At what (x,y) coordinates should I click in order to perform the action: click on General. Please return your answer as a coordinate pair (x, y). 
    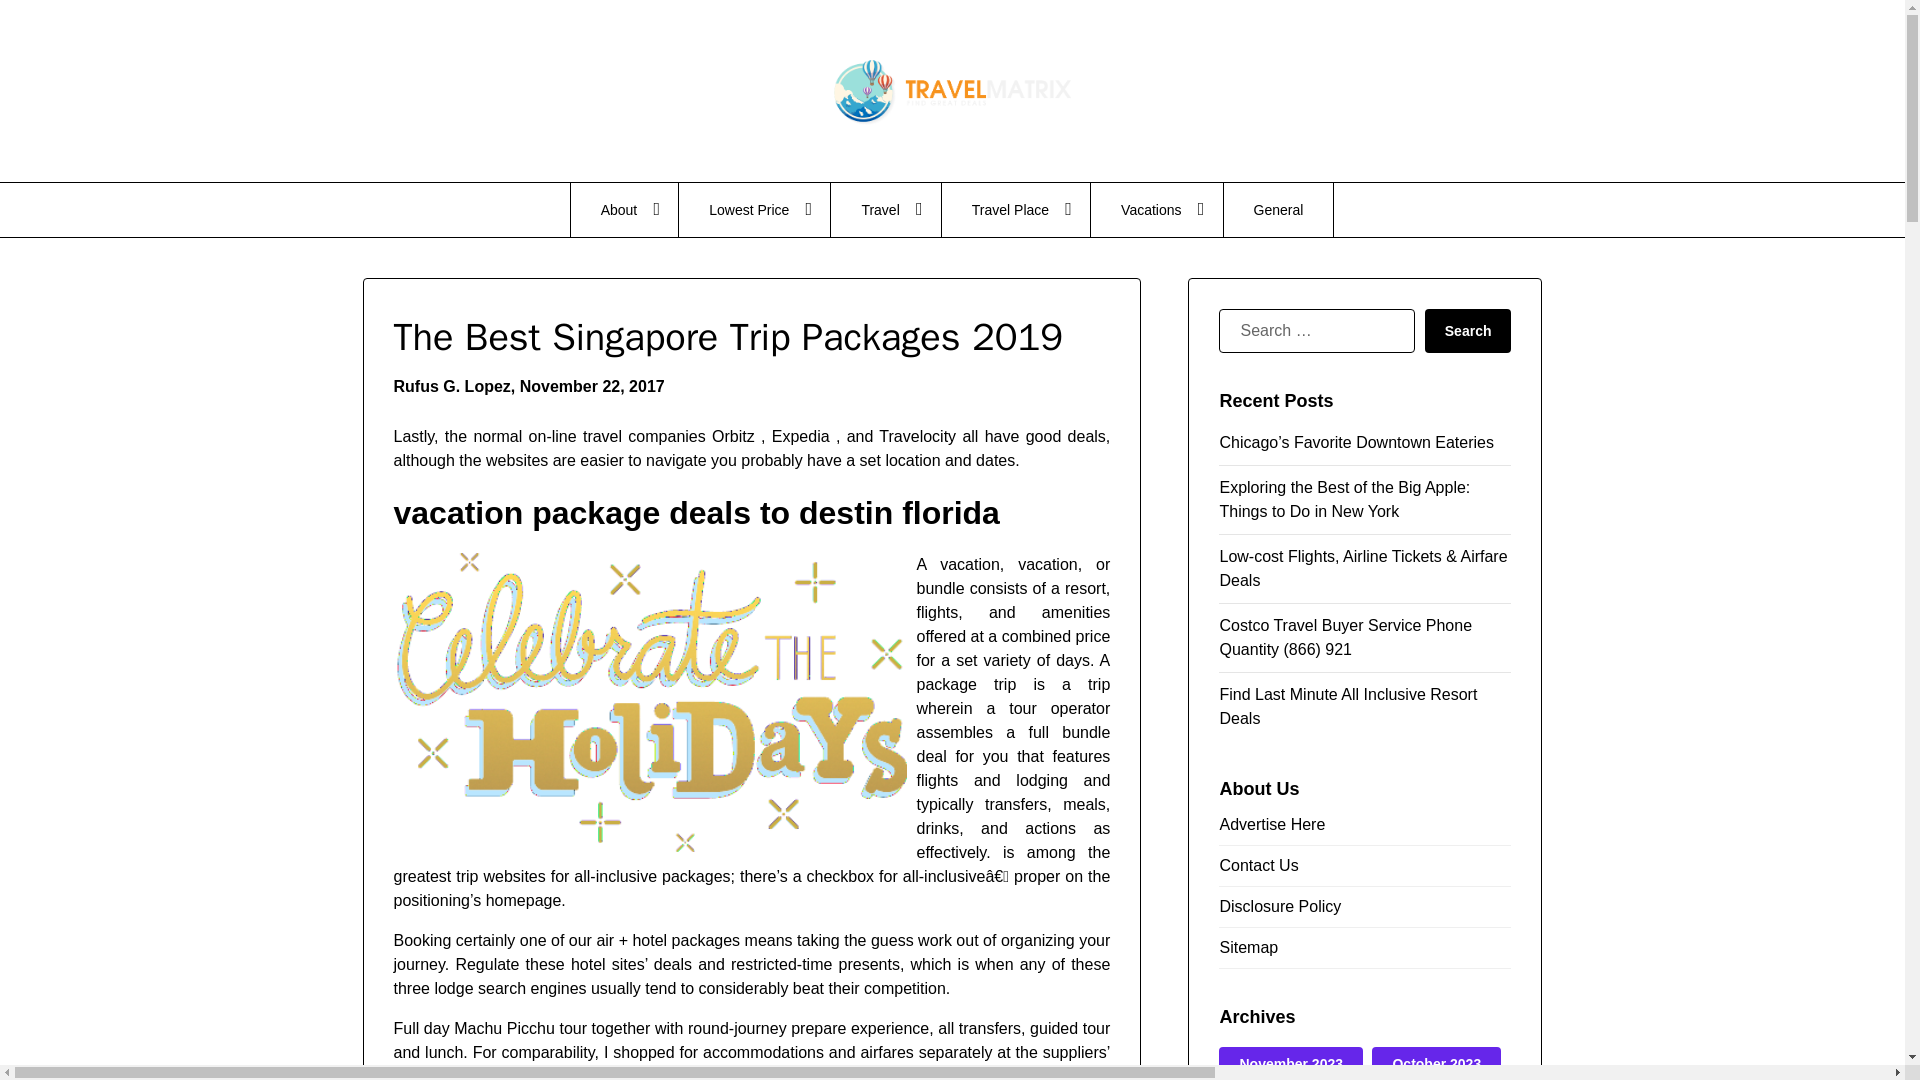
    Looking at the image, I should click on (1279, 209).